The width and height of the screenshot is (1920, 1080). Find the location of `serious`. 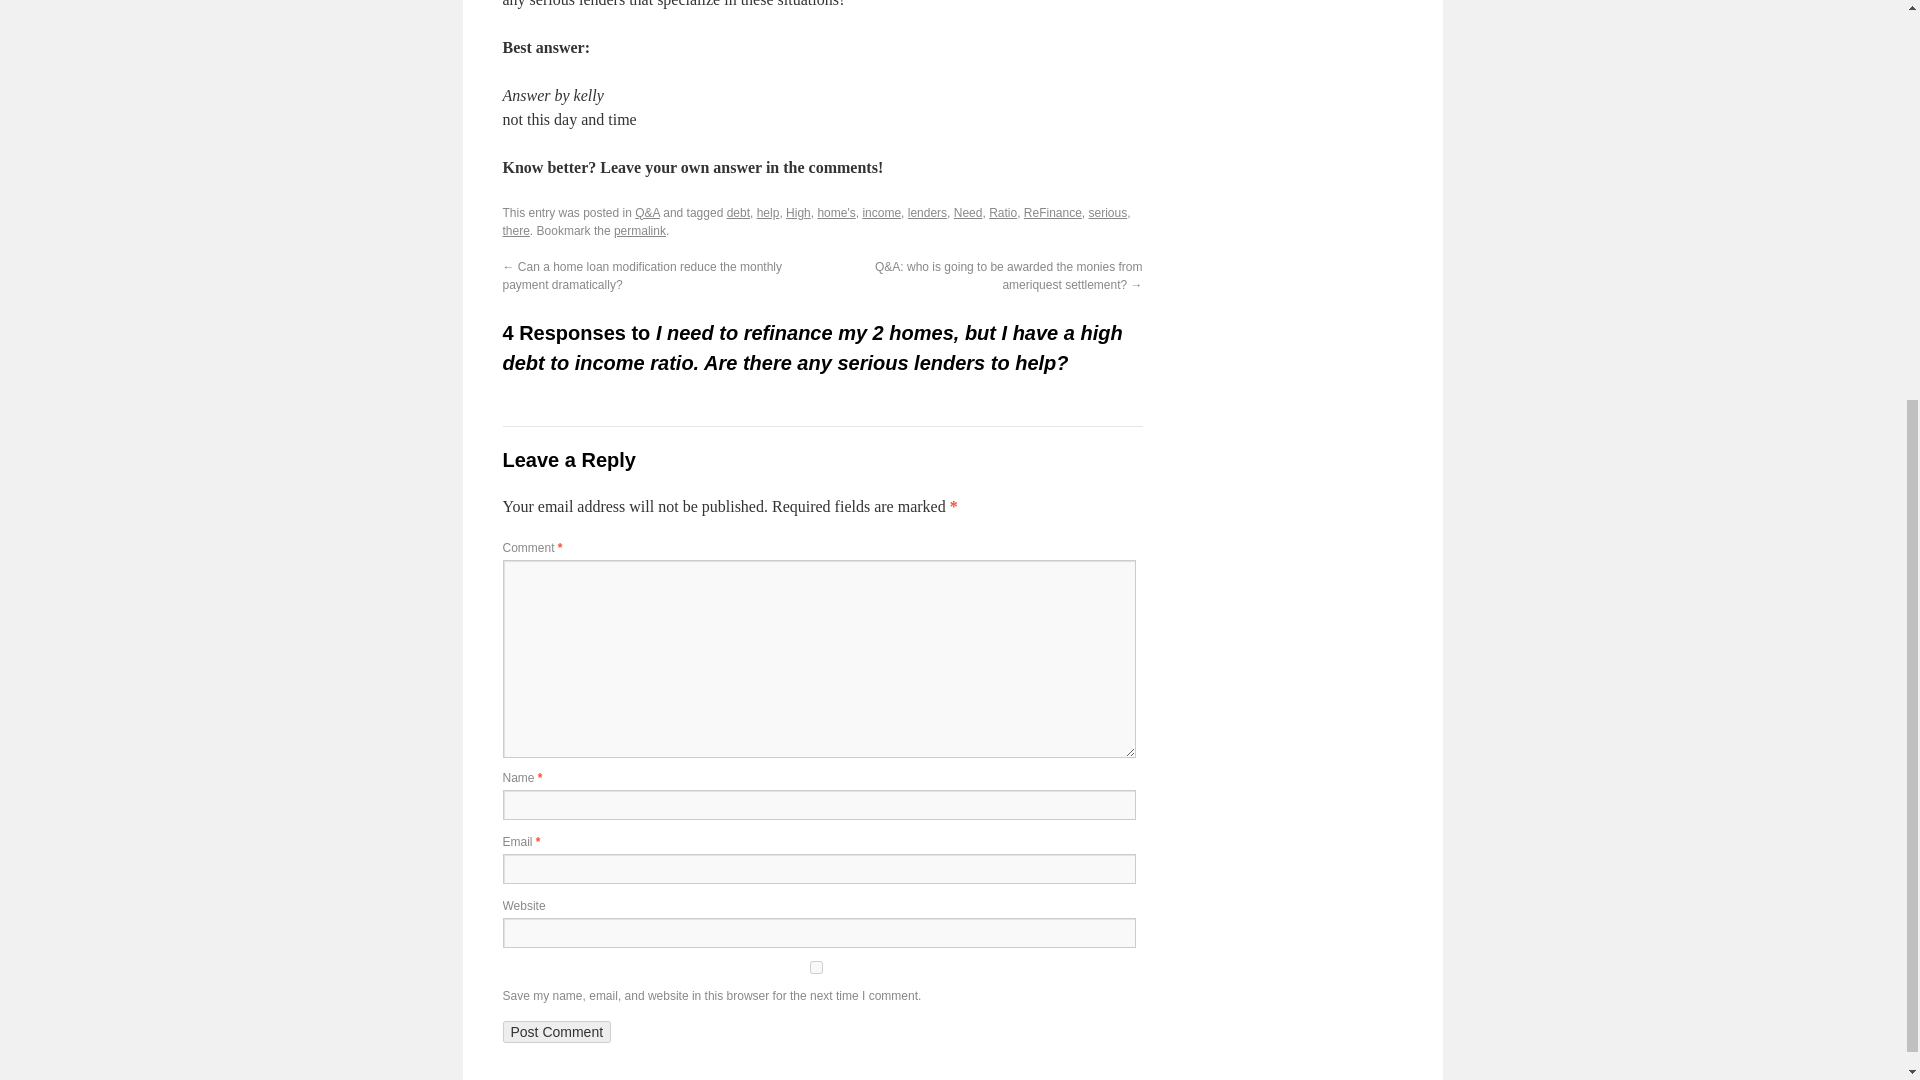

serious is located at coordinates (1108, 213).